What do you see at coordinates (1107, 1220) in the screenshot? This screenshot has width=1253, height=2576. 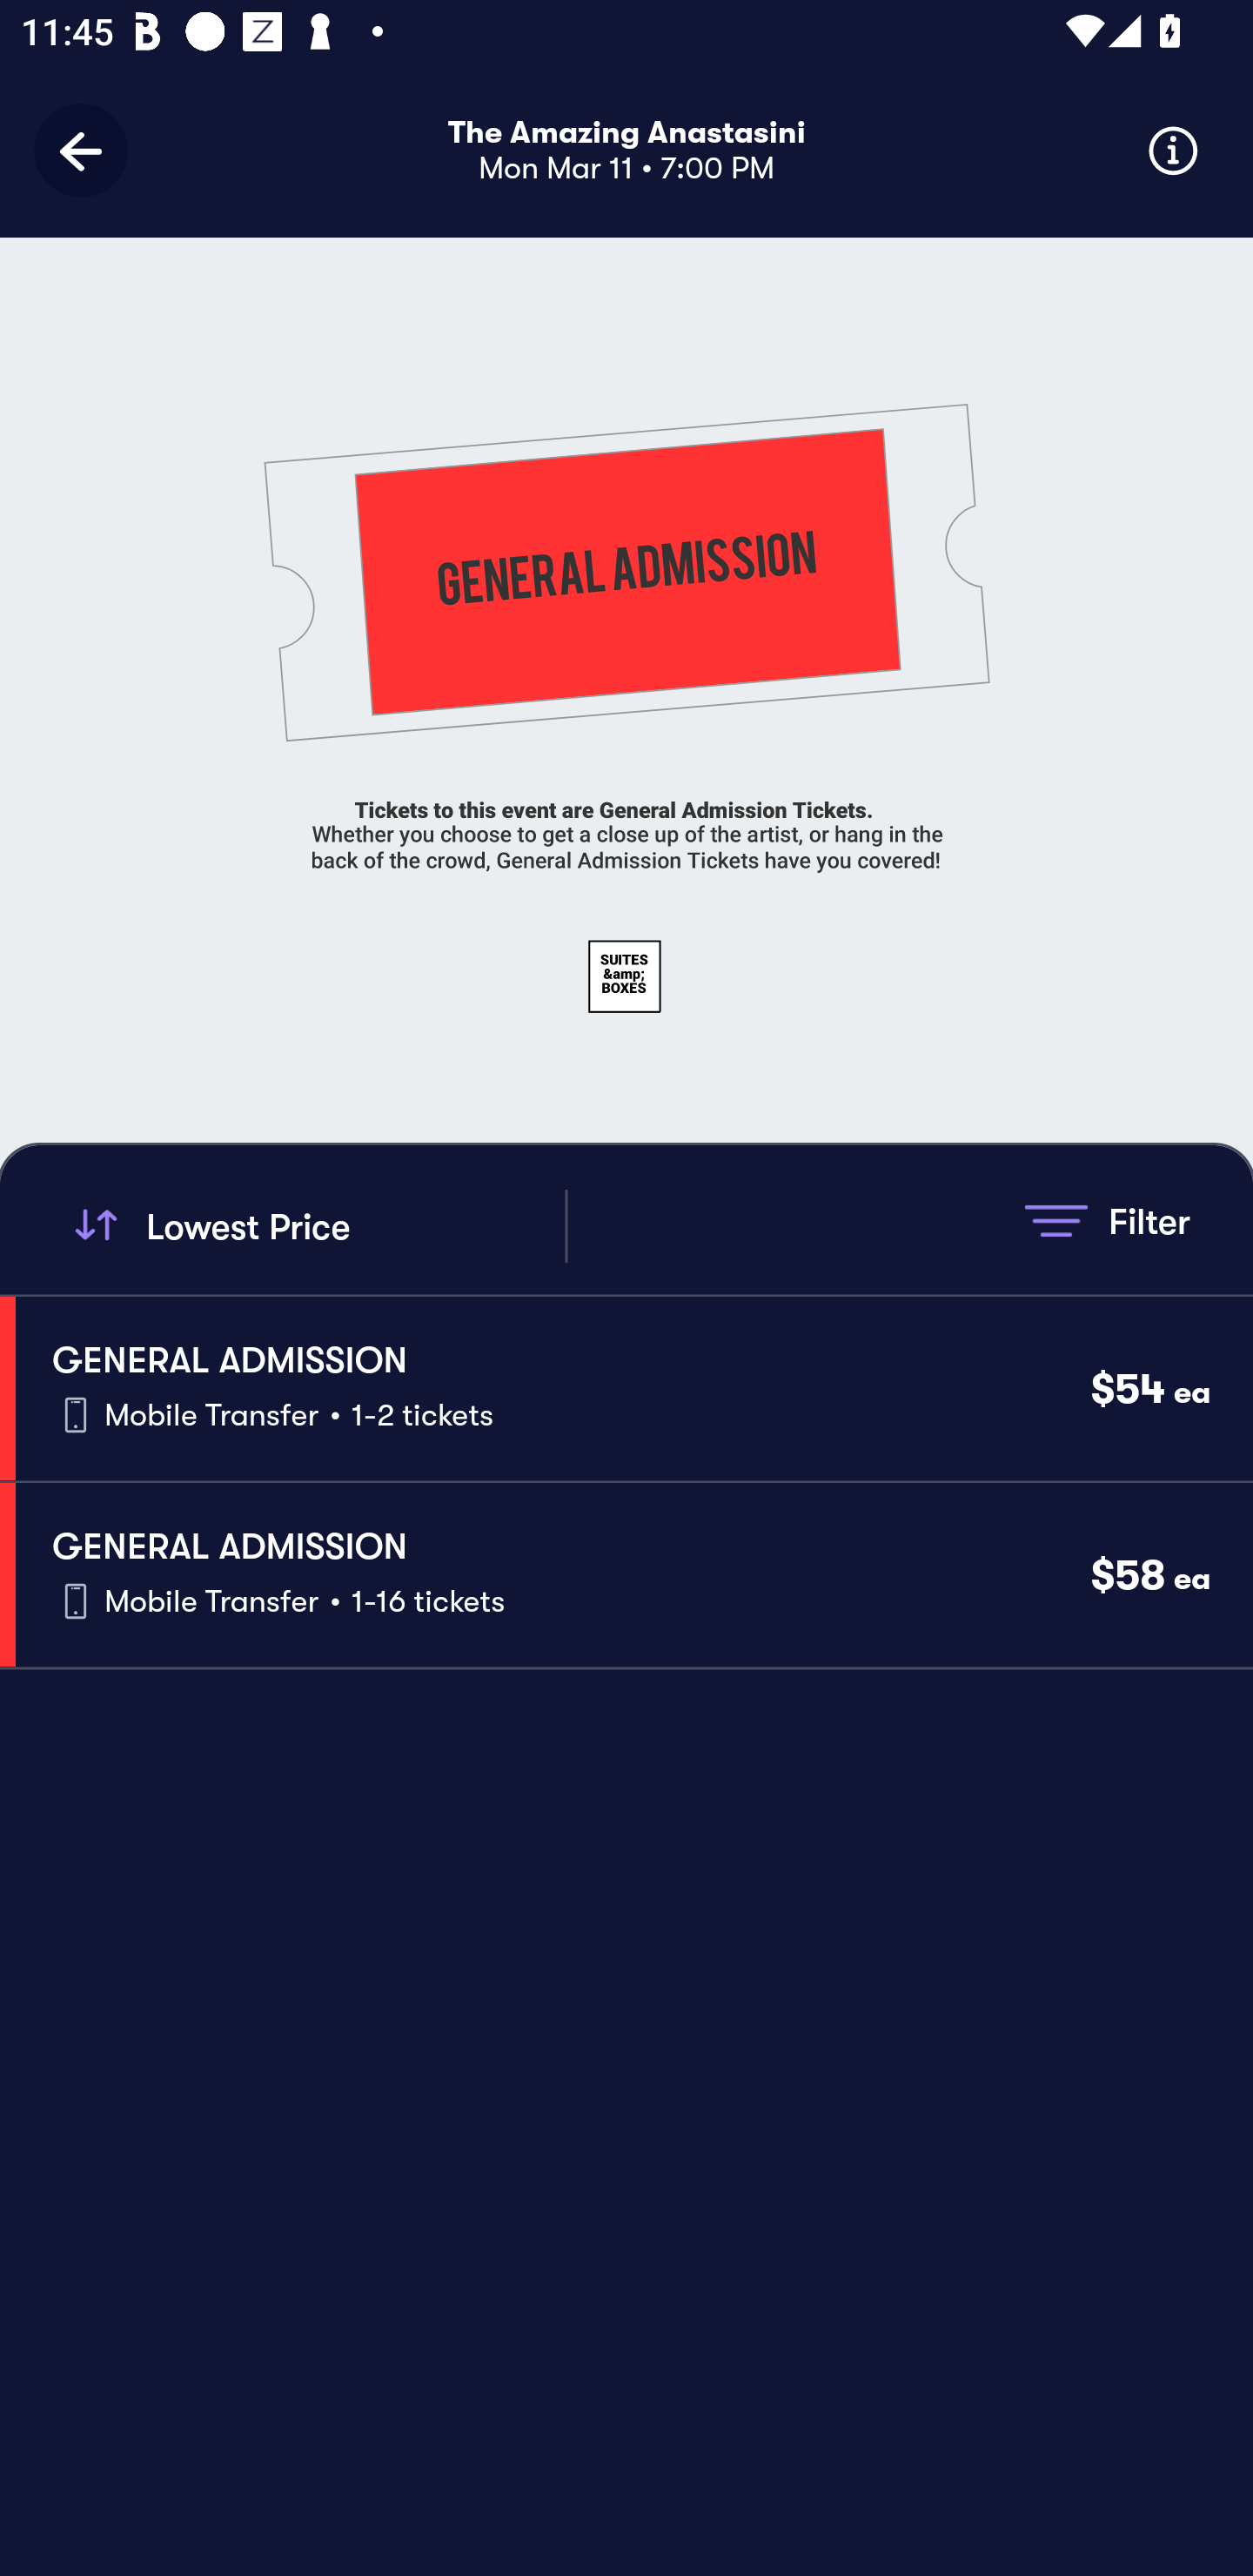 I see `Filter` at bounding box center [1107, 1220].